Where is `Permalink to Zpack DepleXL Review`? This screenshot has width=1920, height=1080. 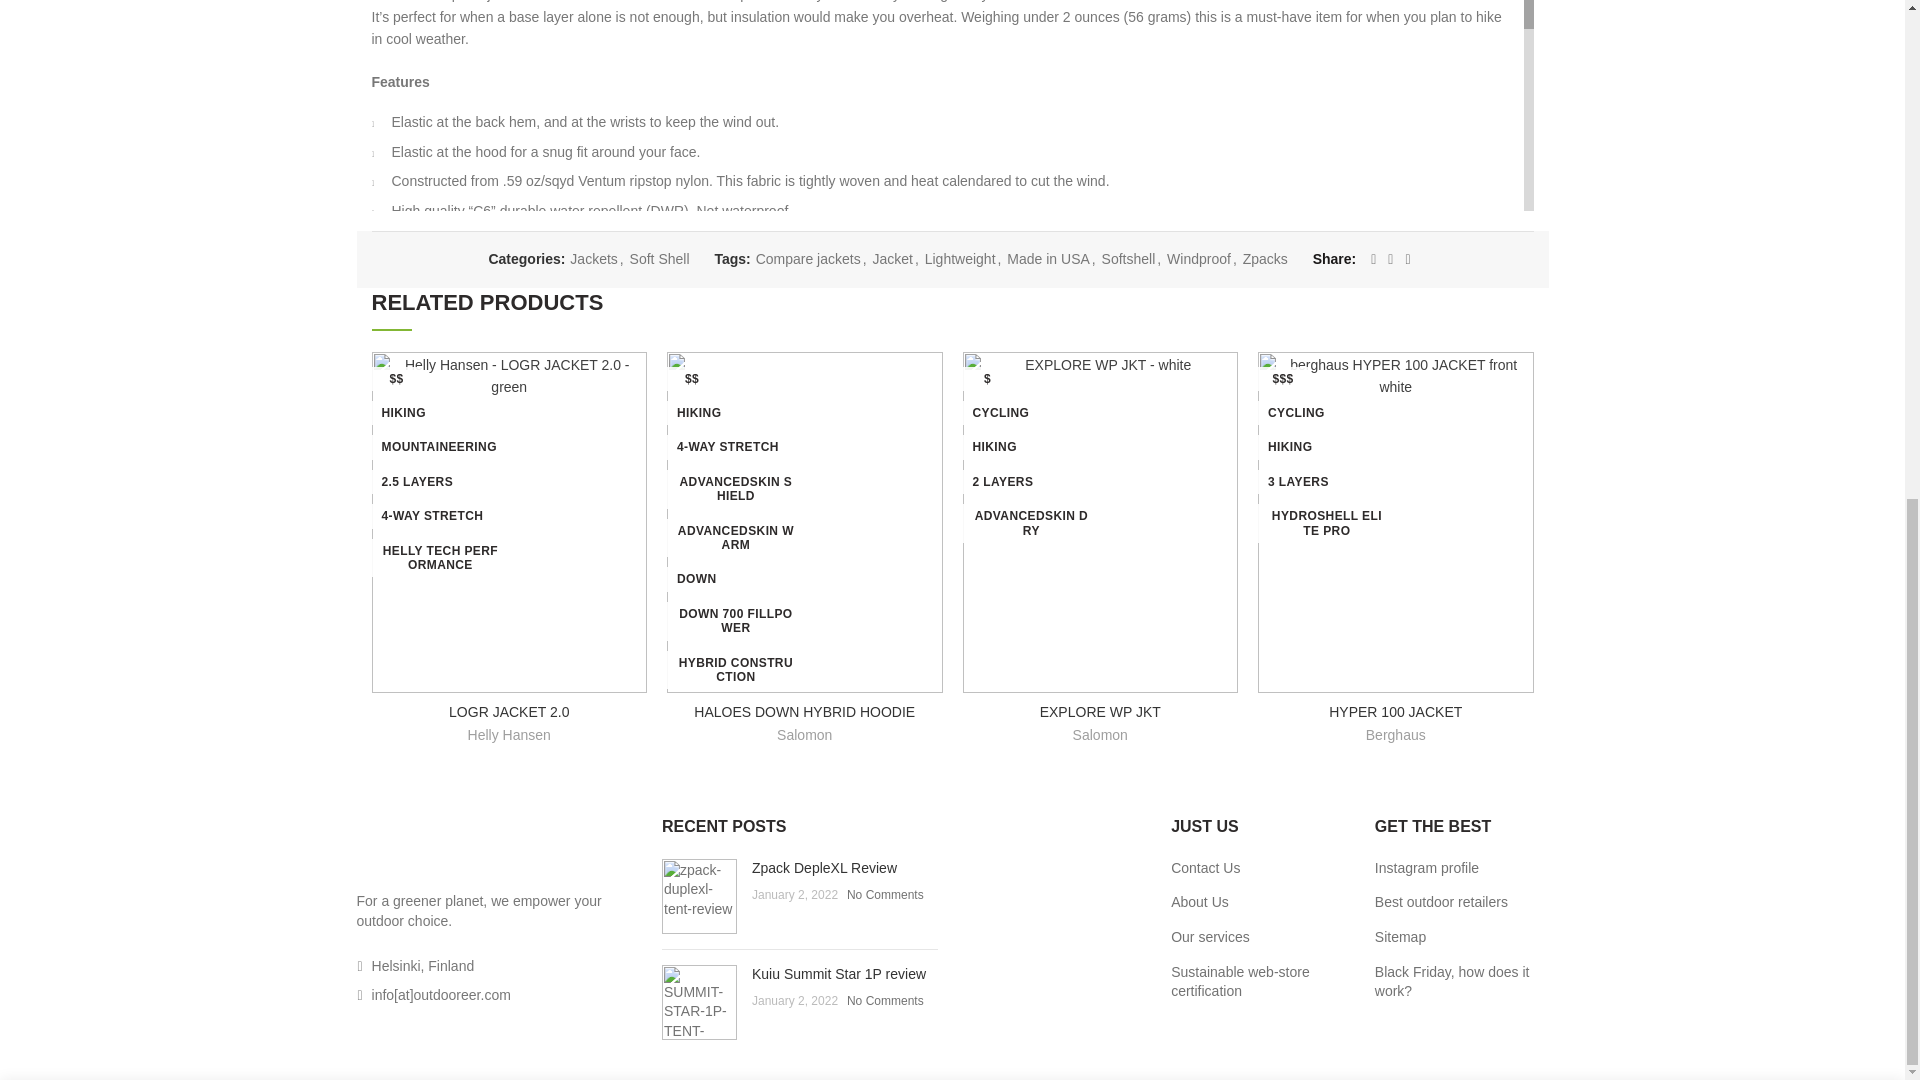
Permalink to Zpack DepleXL Review is located at coordinates (824, 867).